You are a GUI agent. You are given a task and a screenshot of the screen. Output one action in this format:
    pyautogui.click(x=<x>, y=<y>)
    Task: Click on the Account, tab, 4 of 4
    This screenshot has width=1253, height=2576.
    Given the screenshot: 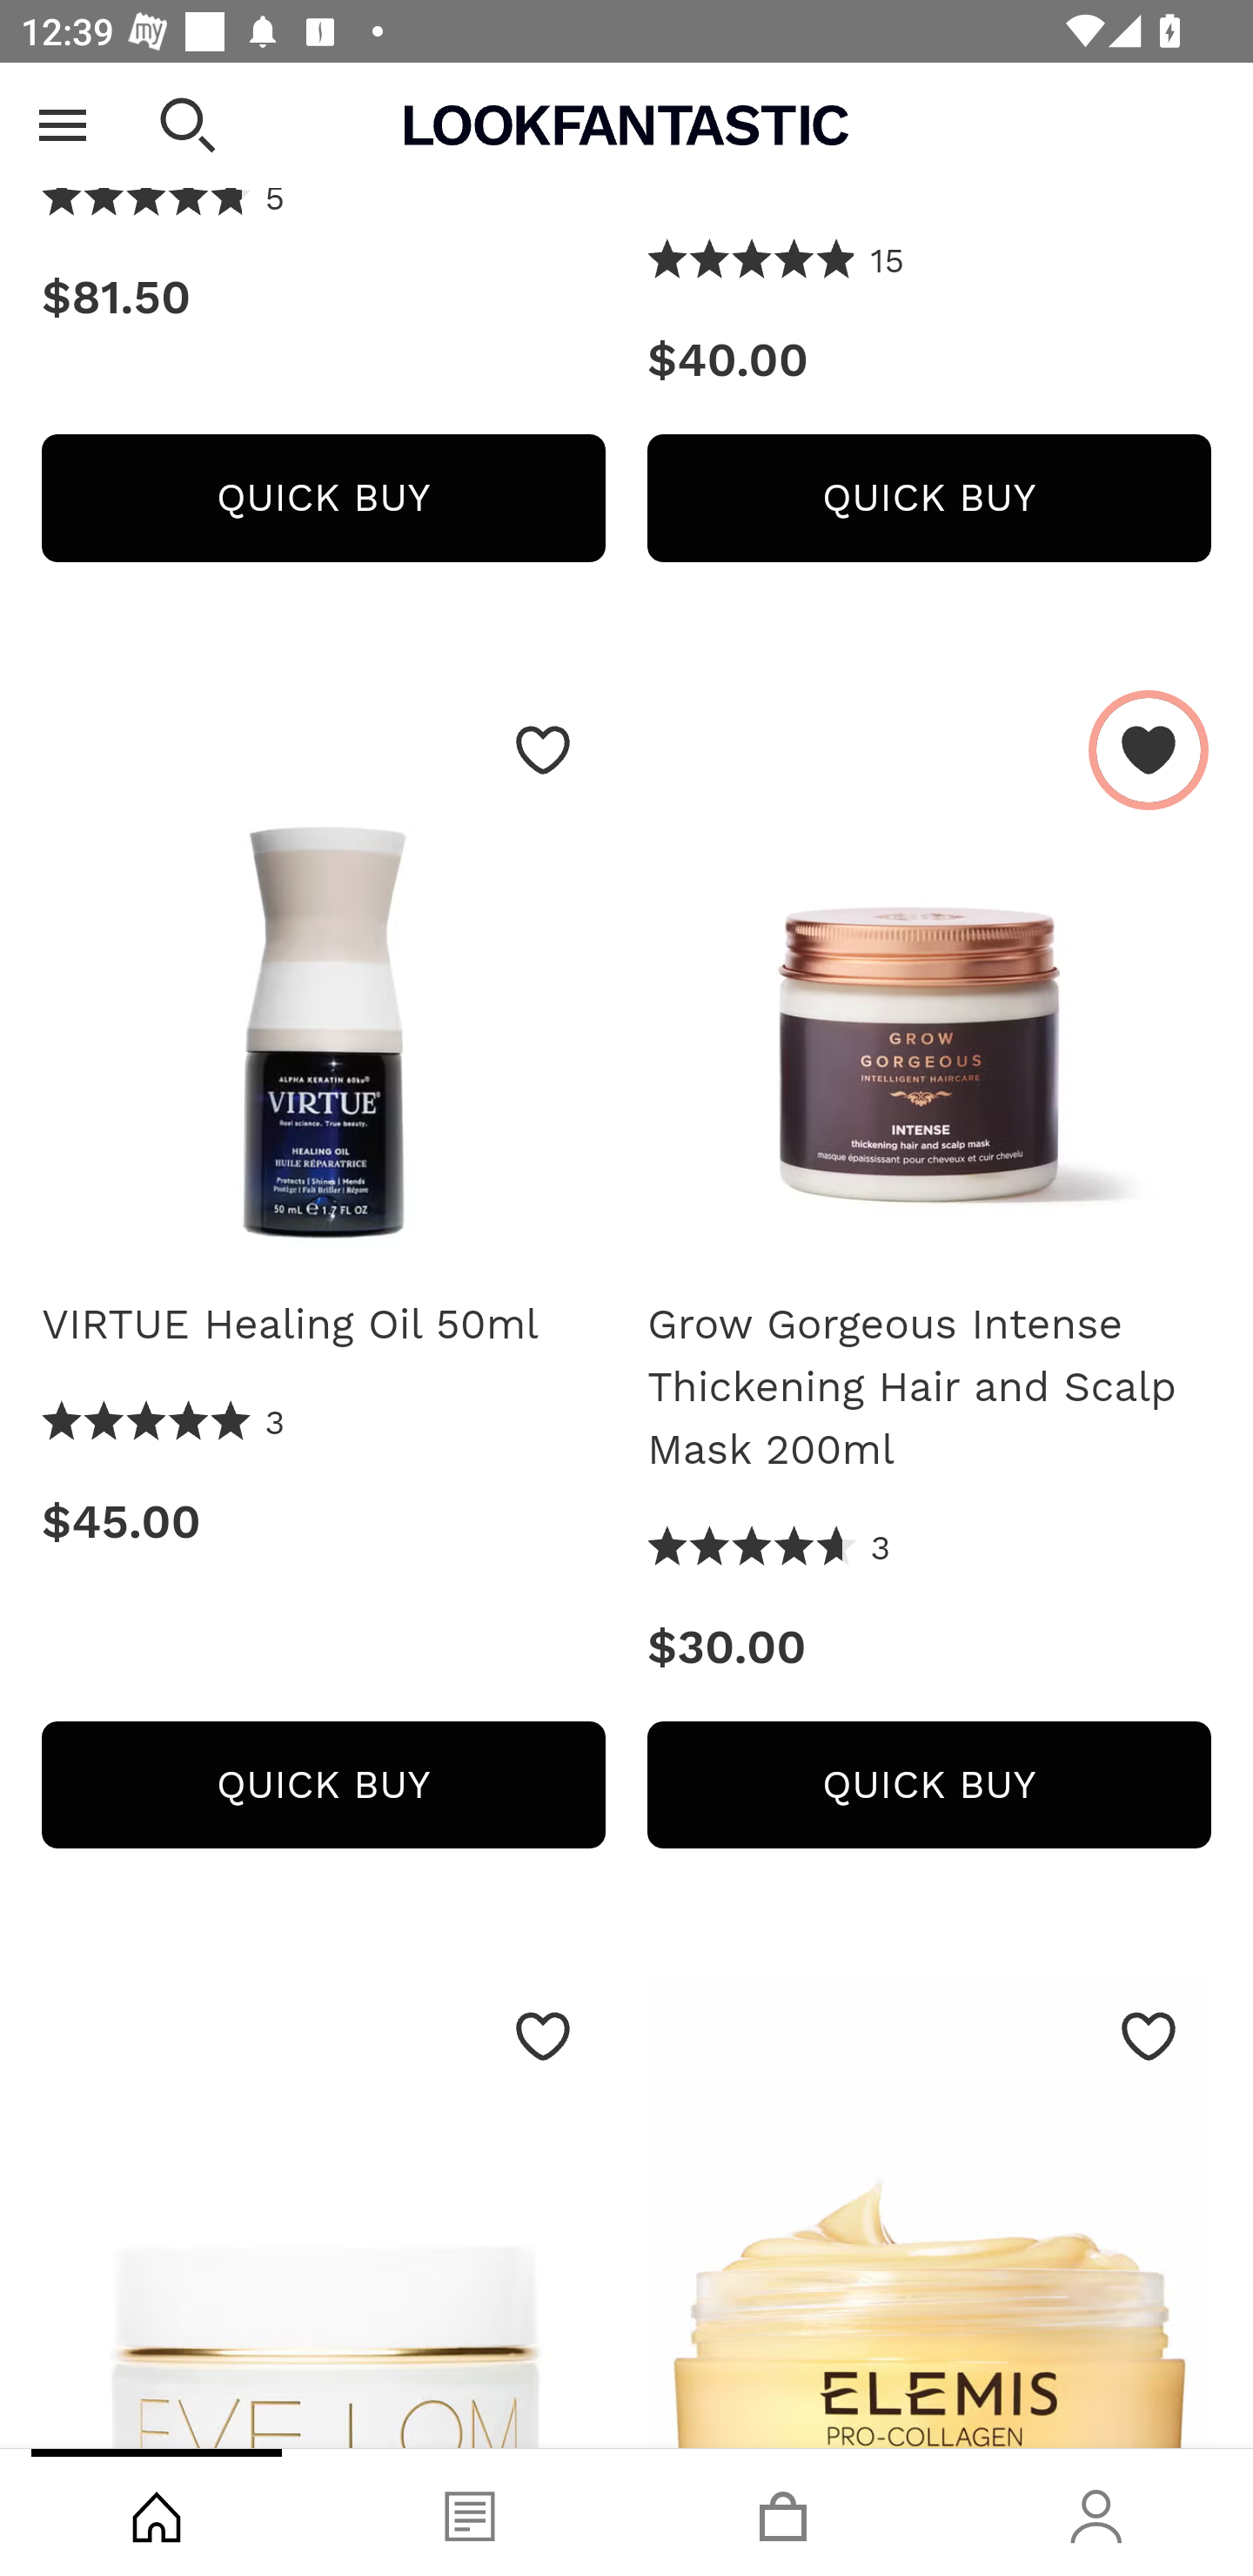 What is the action you would take?
    pyautogui.click(x=1096, y=2512)
    